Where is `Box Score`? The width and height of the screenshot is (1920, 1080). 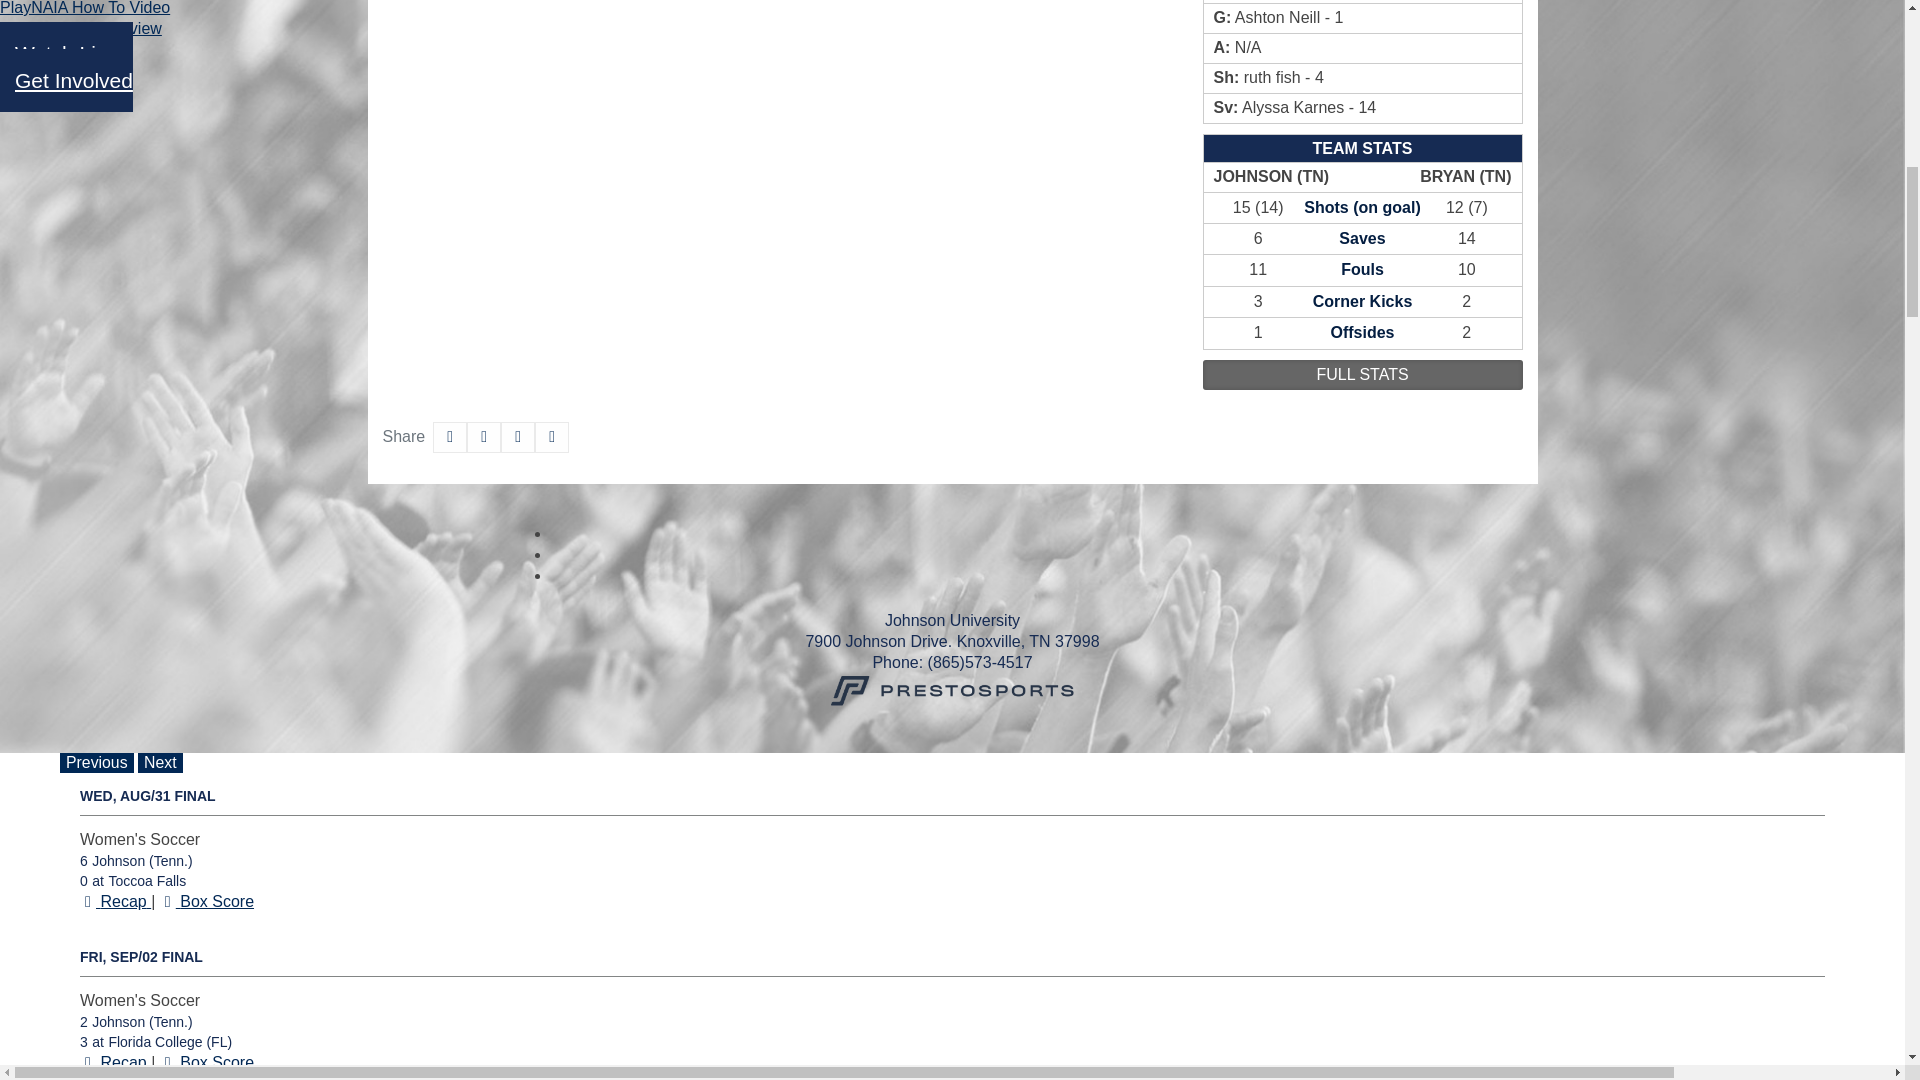
Box Score is located at coordinates (168, 902).